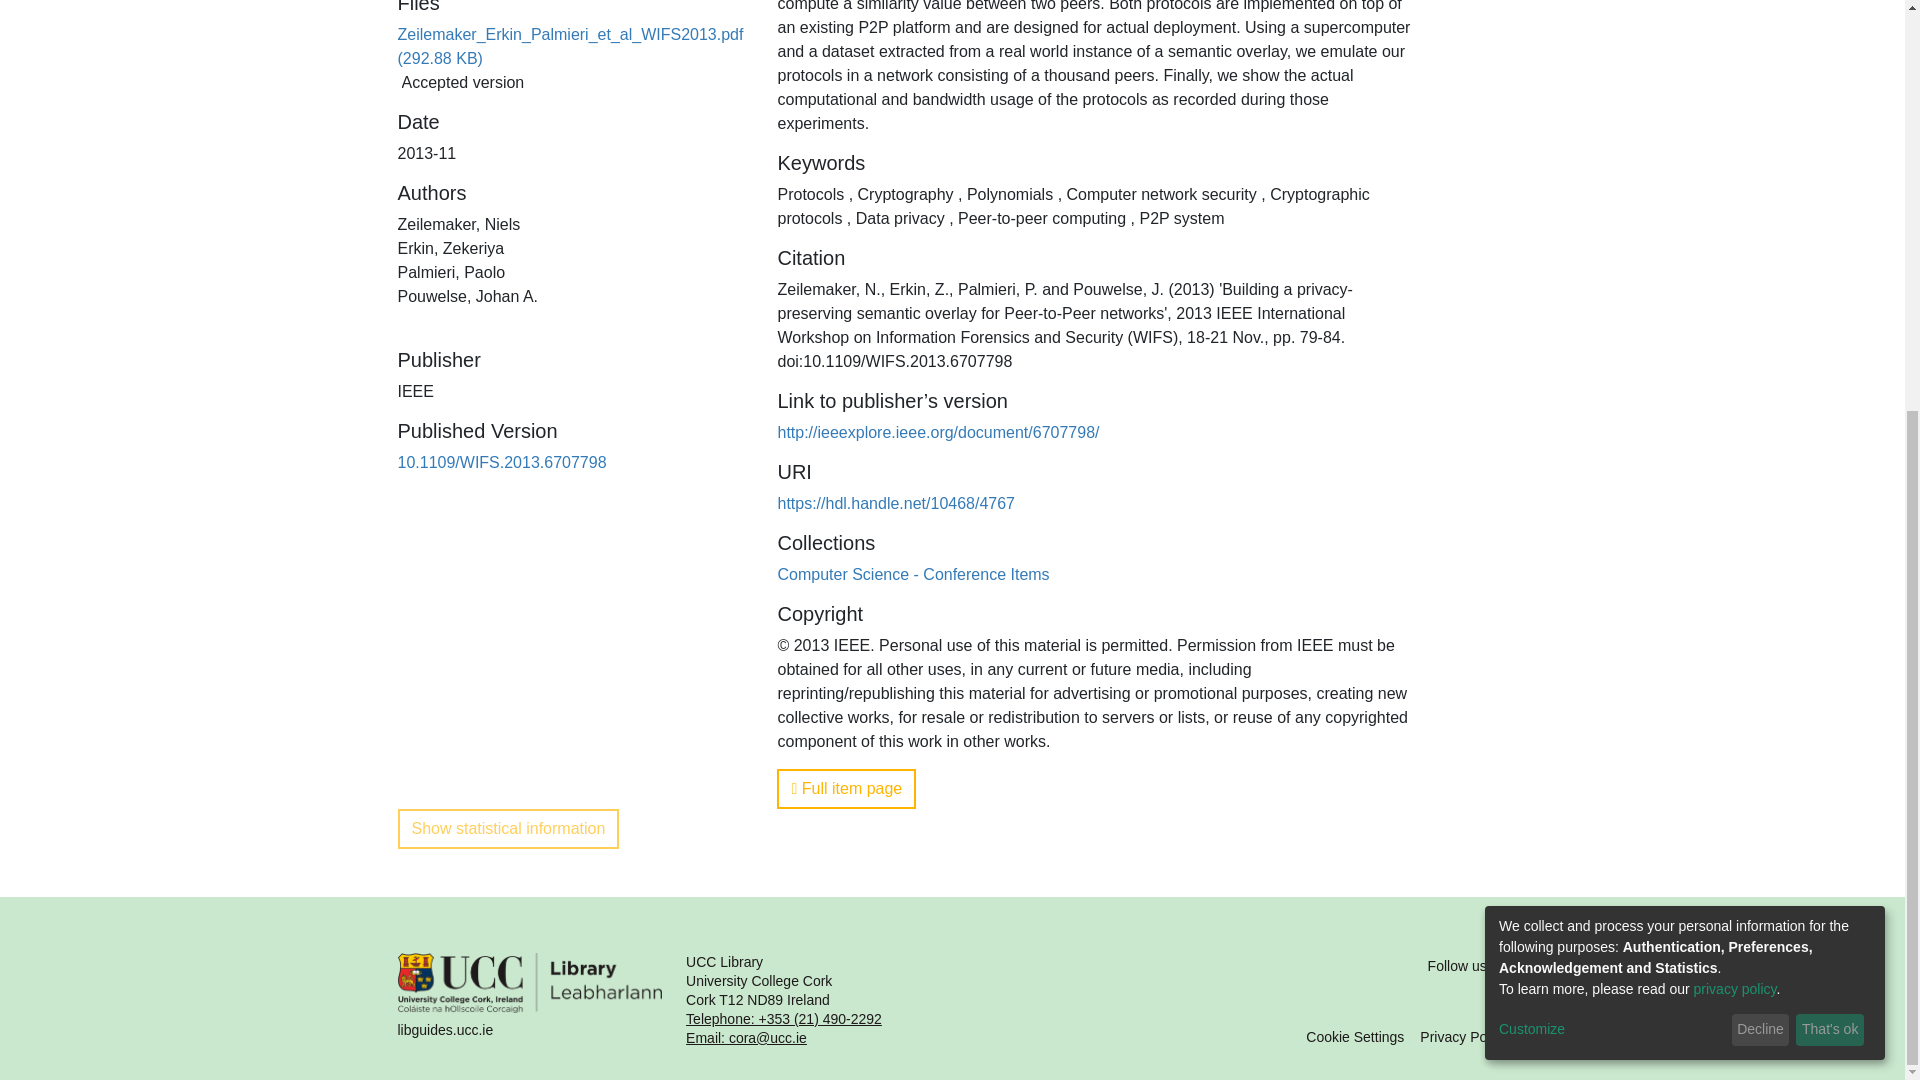 The height and width of the screenshot is (1080, 1920). What do you see at coordinates (846, 788) in the screenshot?
I see `Full item page` at bounding box center [846, 788].